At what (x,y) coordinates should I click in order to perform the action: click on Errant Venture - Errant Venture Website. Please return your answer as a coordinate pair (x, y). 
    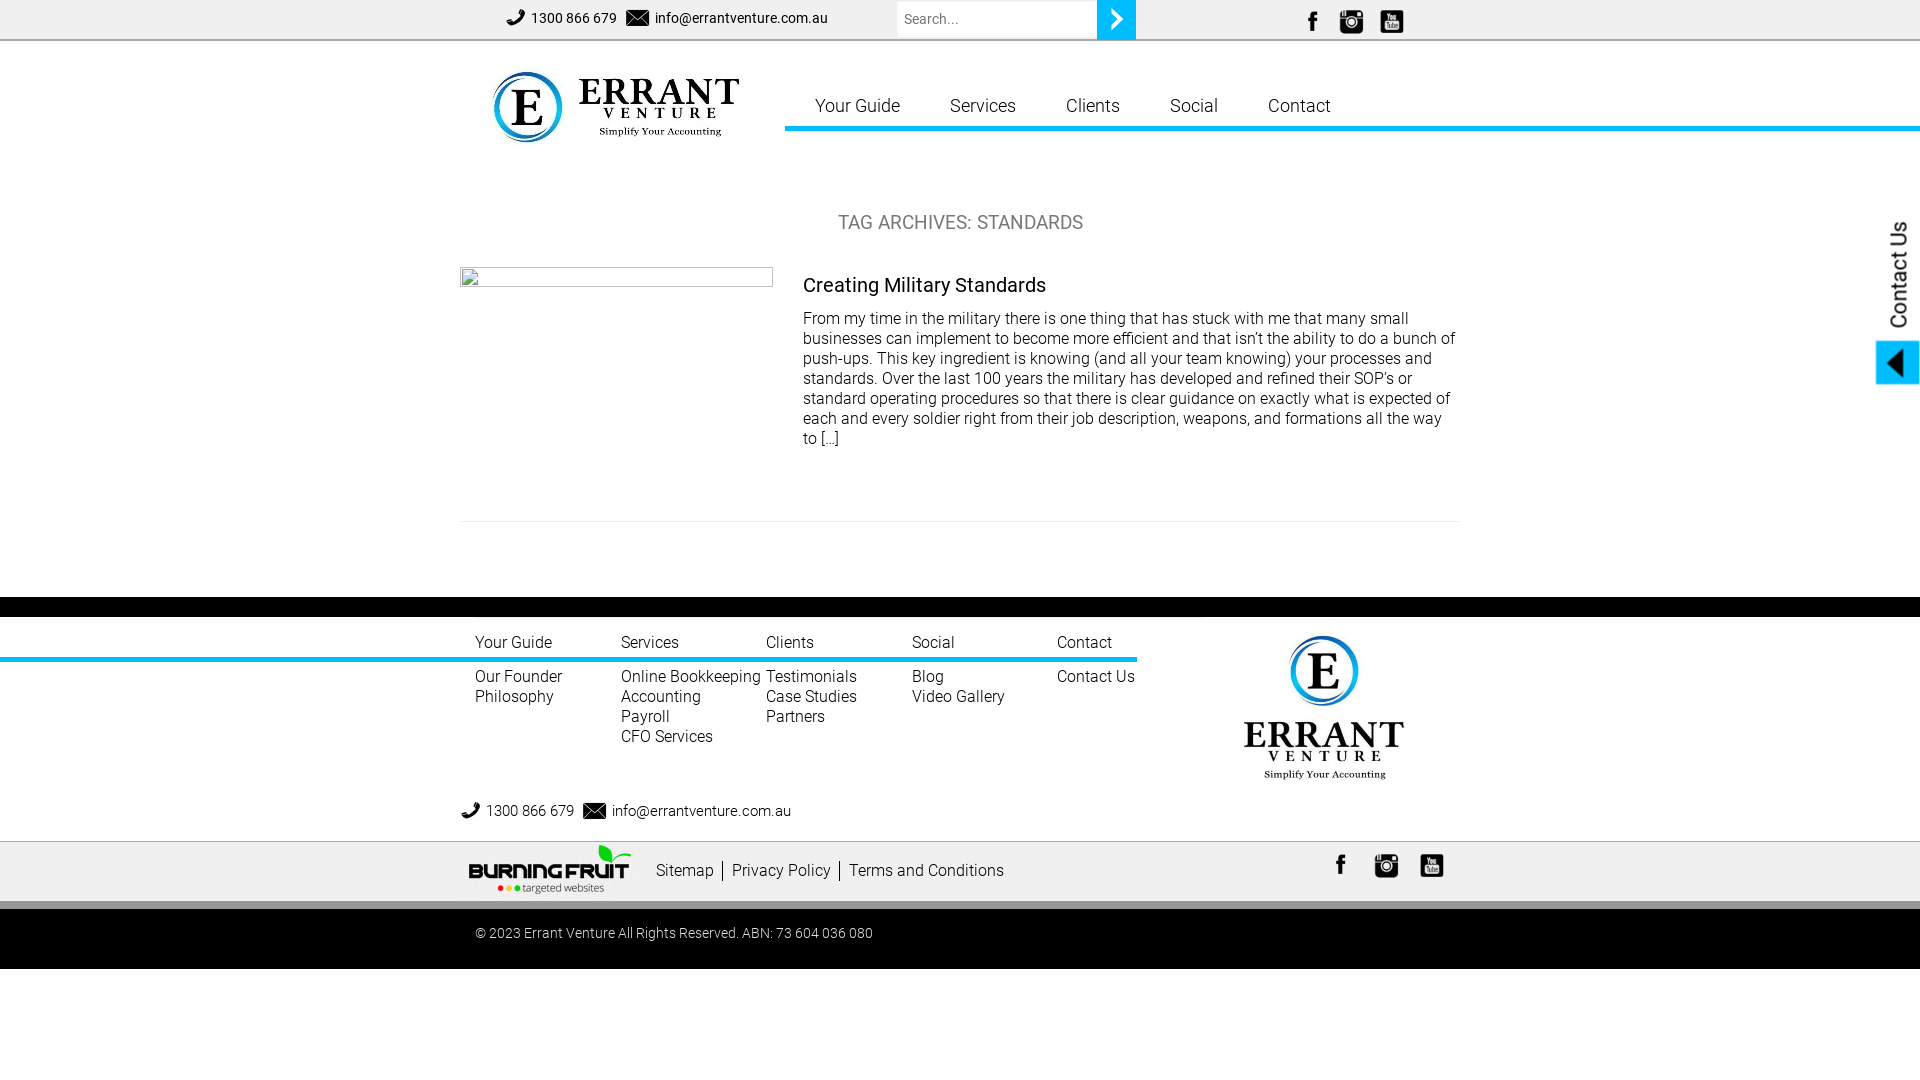
    Looking at the image, I should click on (630, 102).